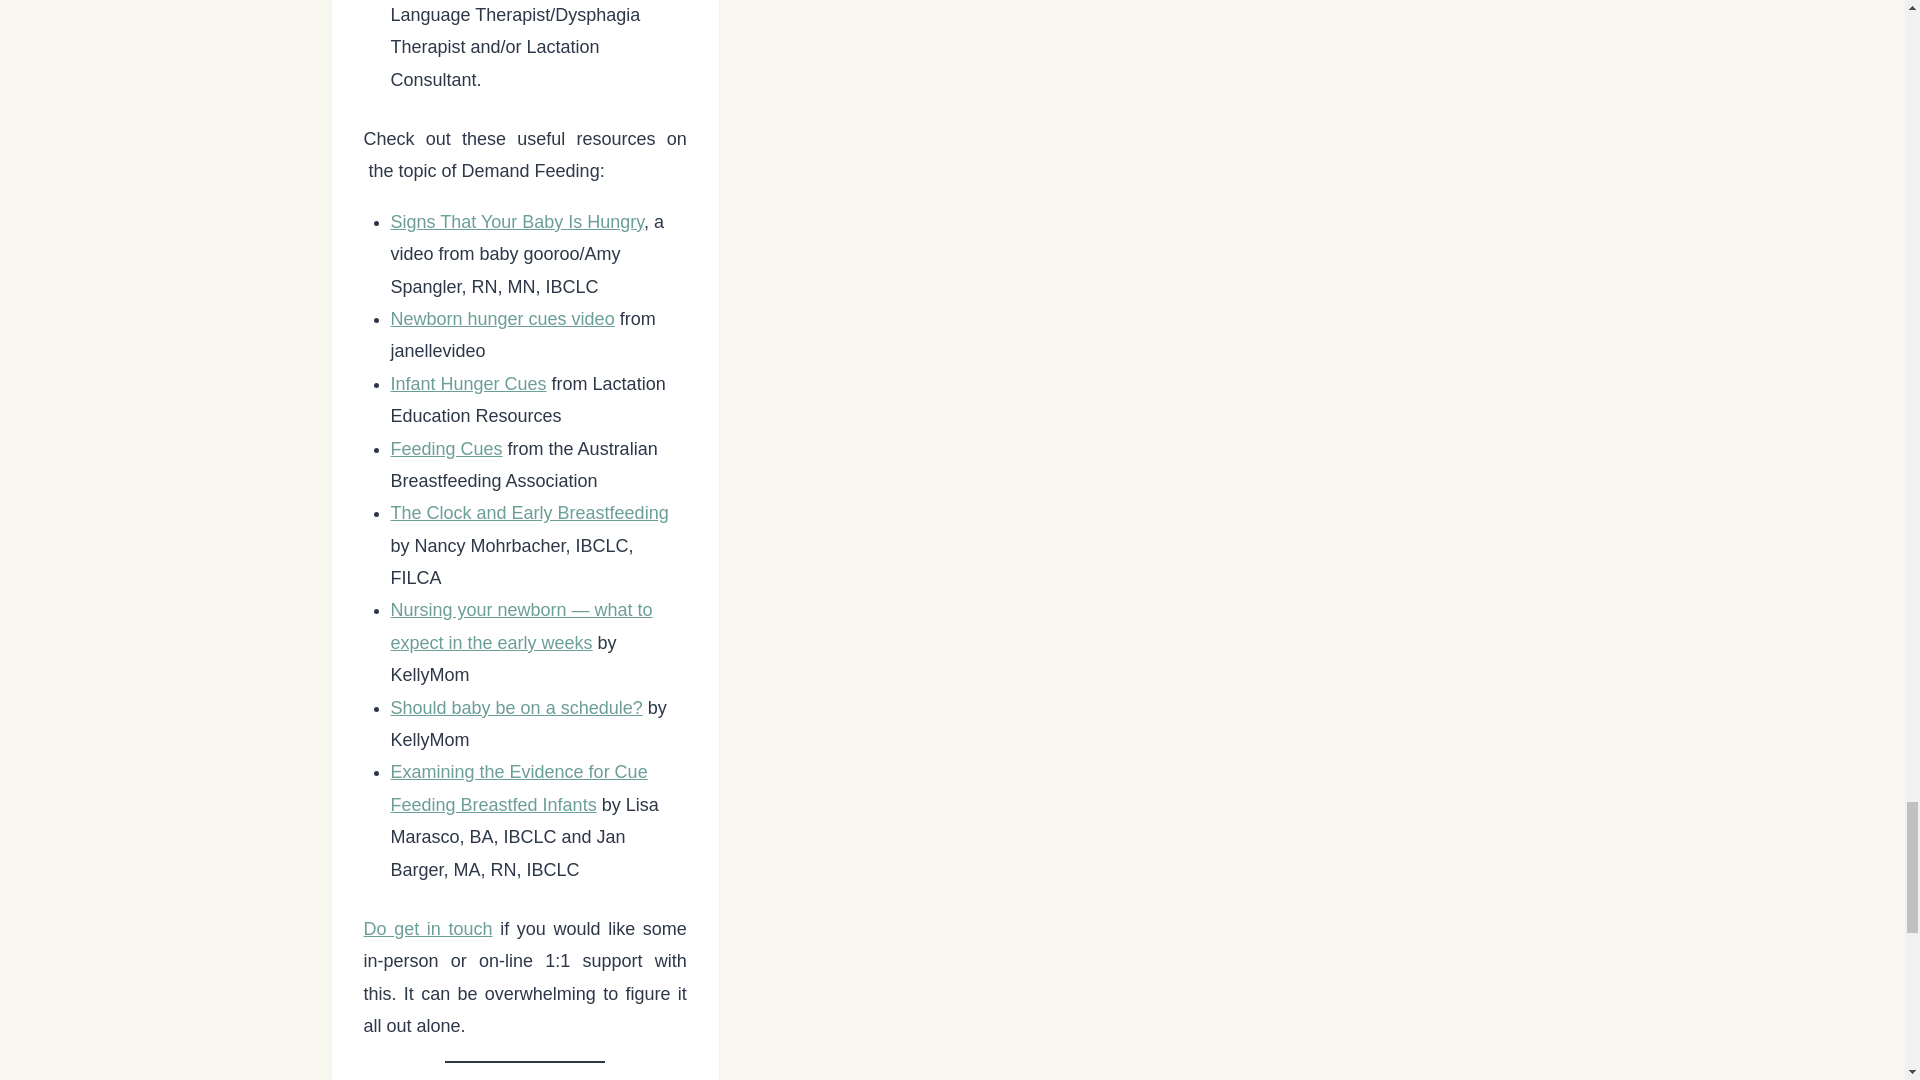  I want to click on Do get in touch, so click(428, 928).